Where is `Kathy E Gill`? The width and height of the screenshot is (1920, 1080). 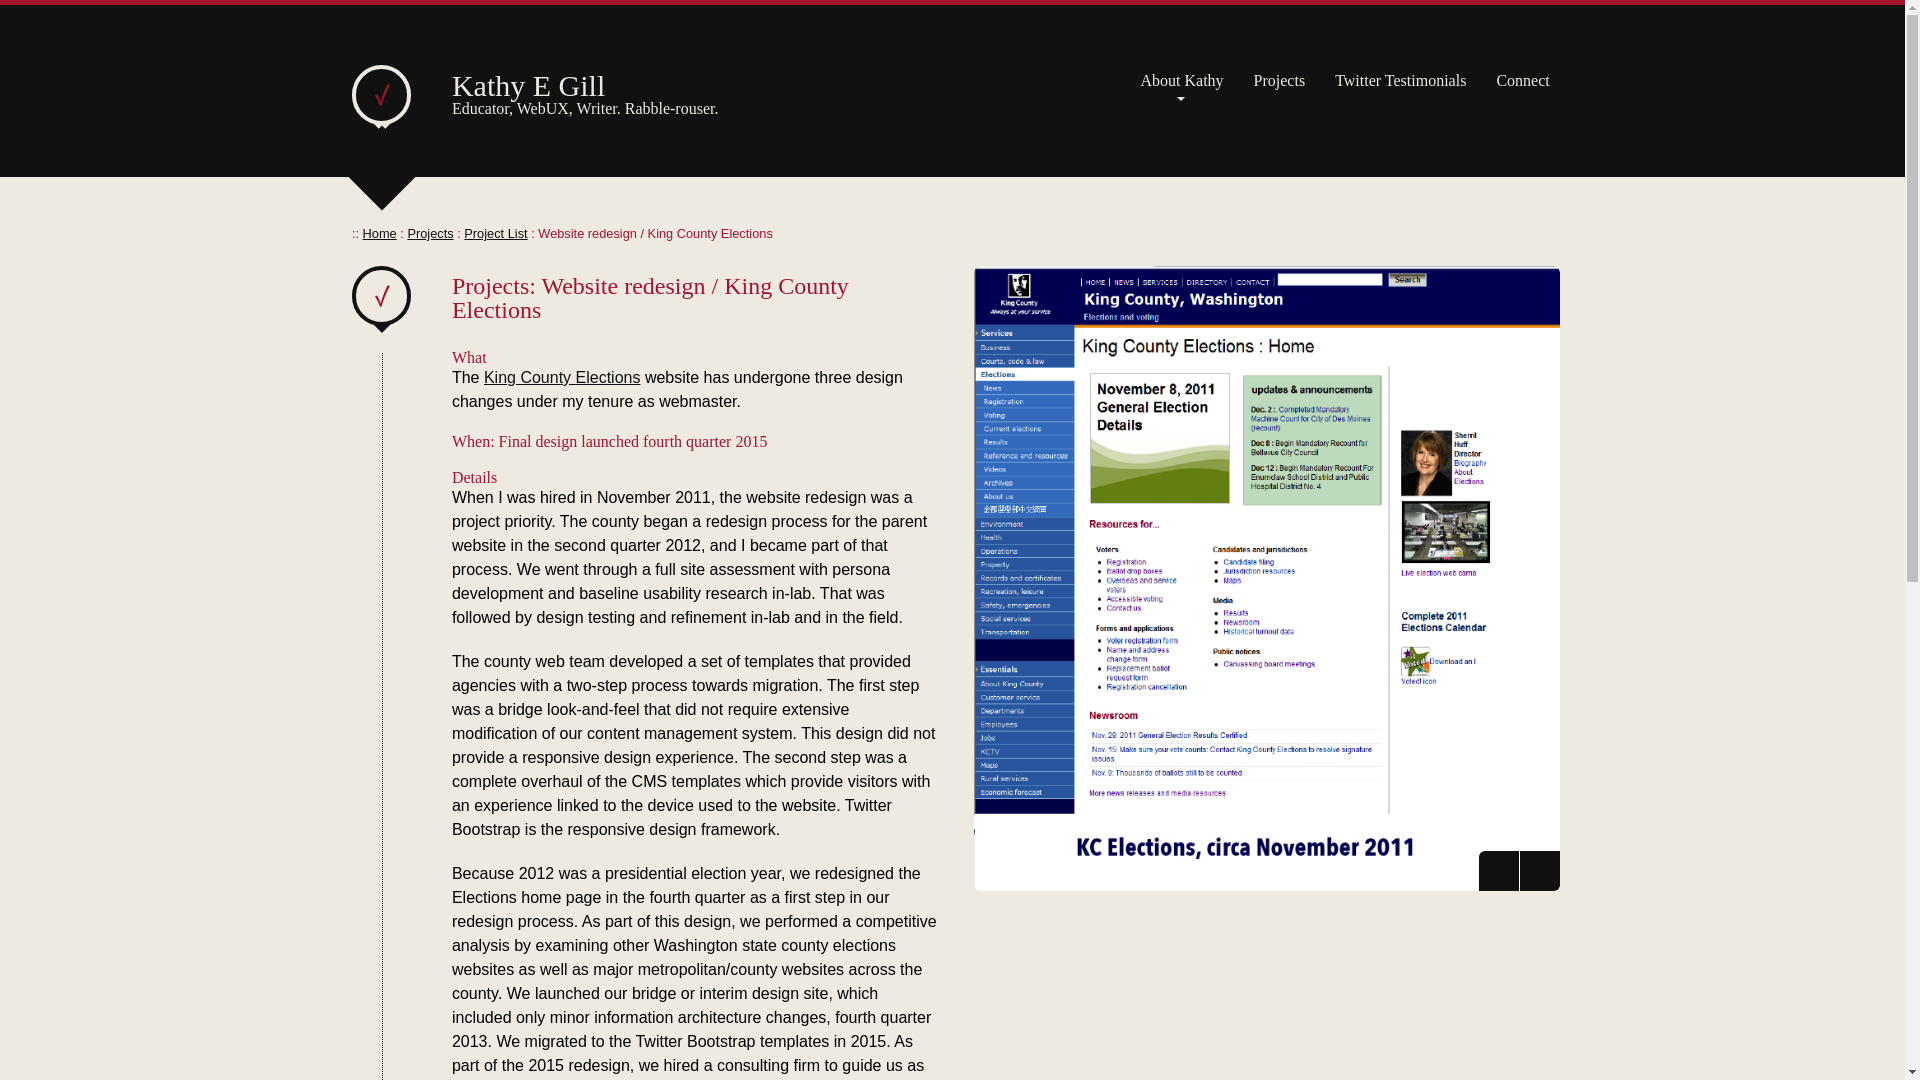
Kathy E Gill is located at coordinates (528, 85).